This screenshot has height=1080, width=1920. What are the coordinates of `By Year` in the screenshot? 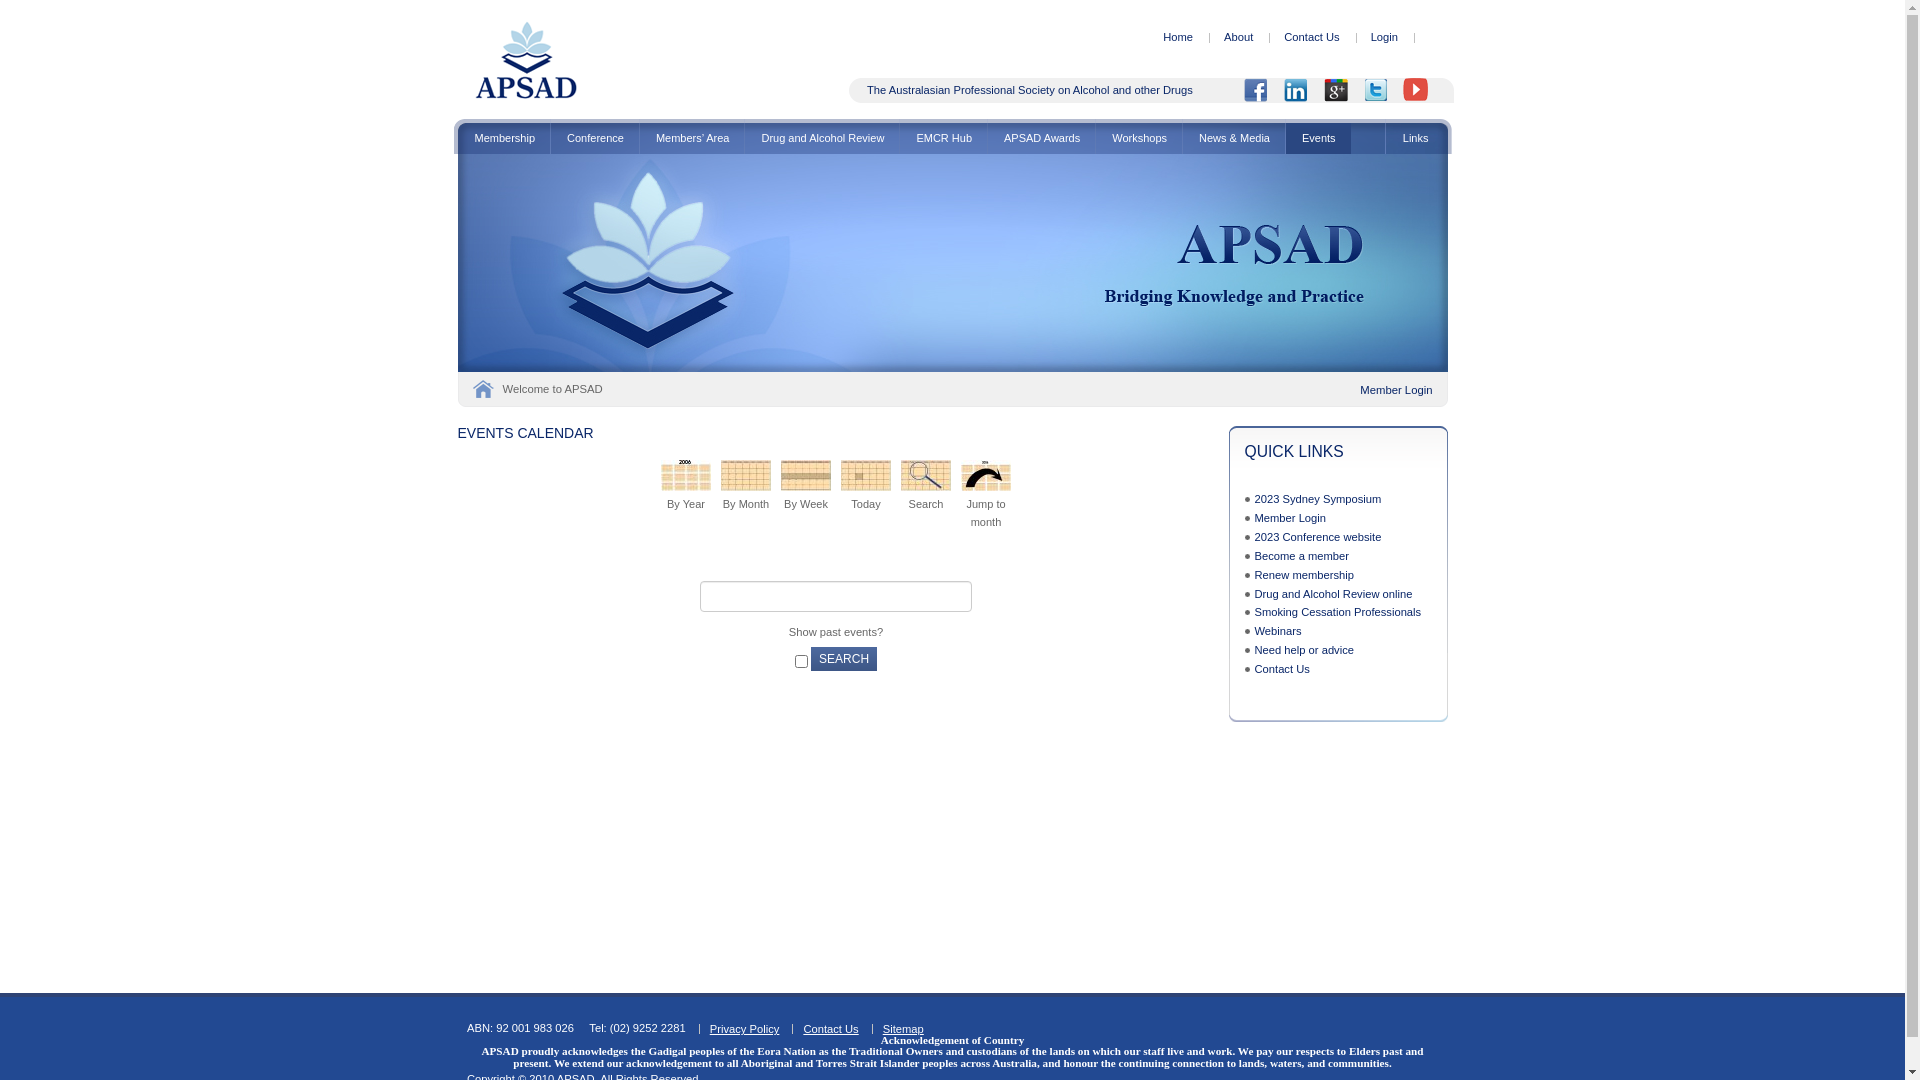 It's located at (686, 476).